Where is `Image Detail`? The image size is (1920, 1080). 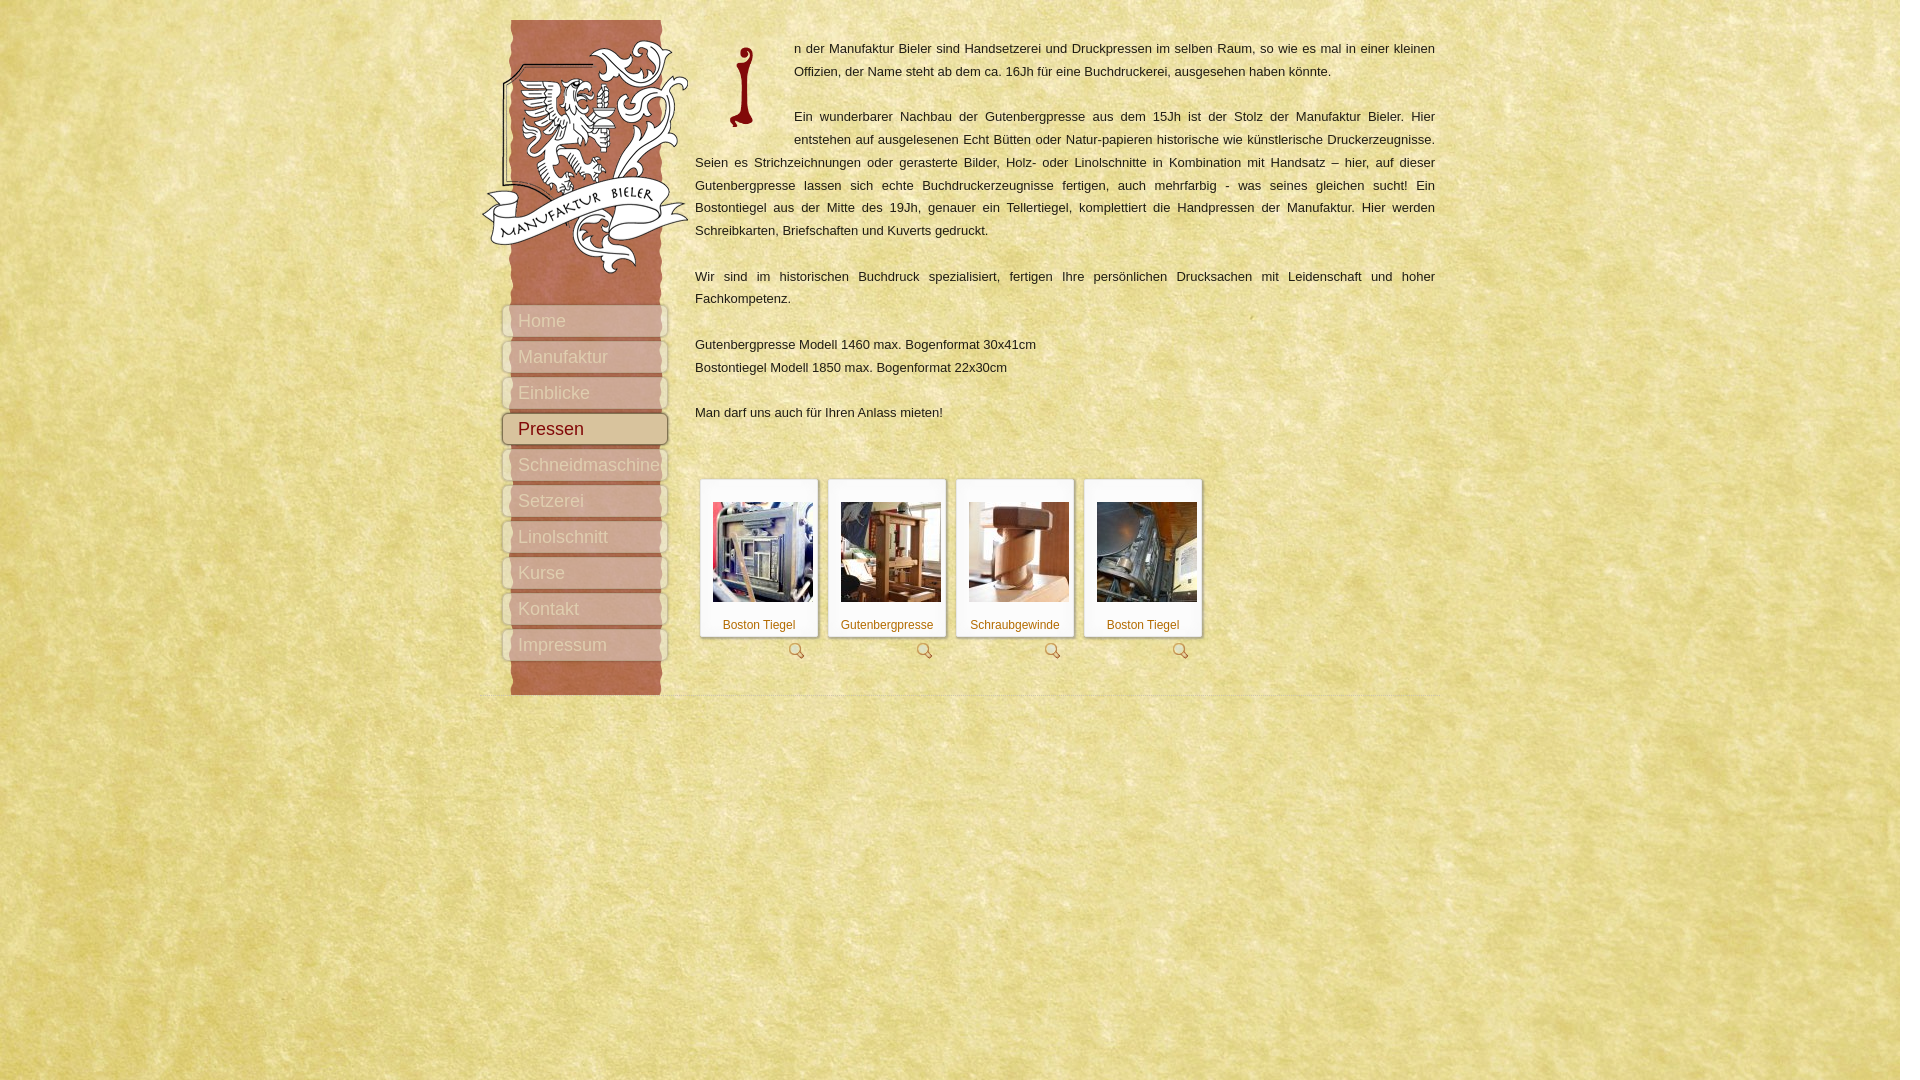
Image Detail is located at coordinates (1053, 650).